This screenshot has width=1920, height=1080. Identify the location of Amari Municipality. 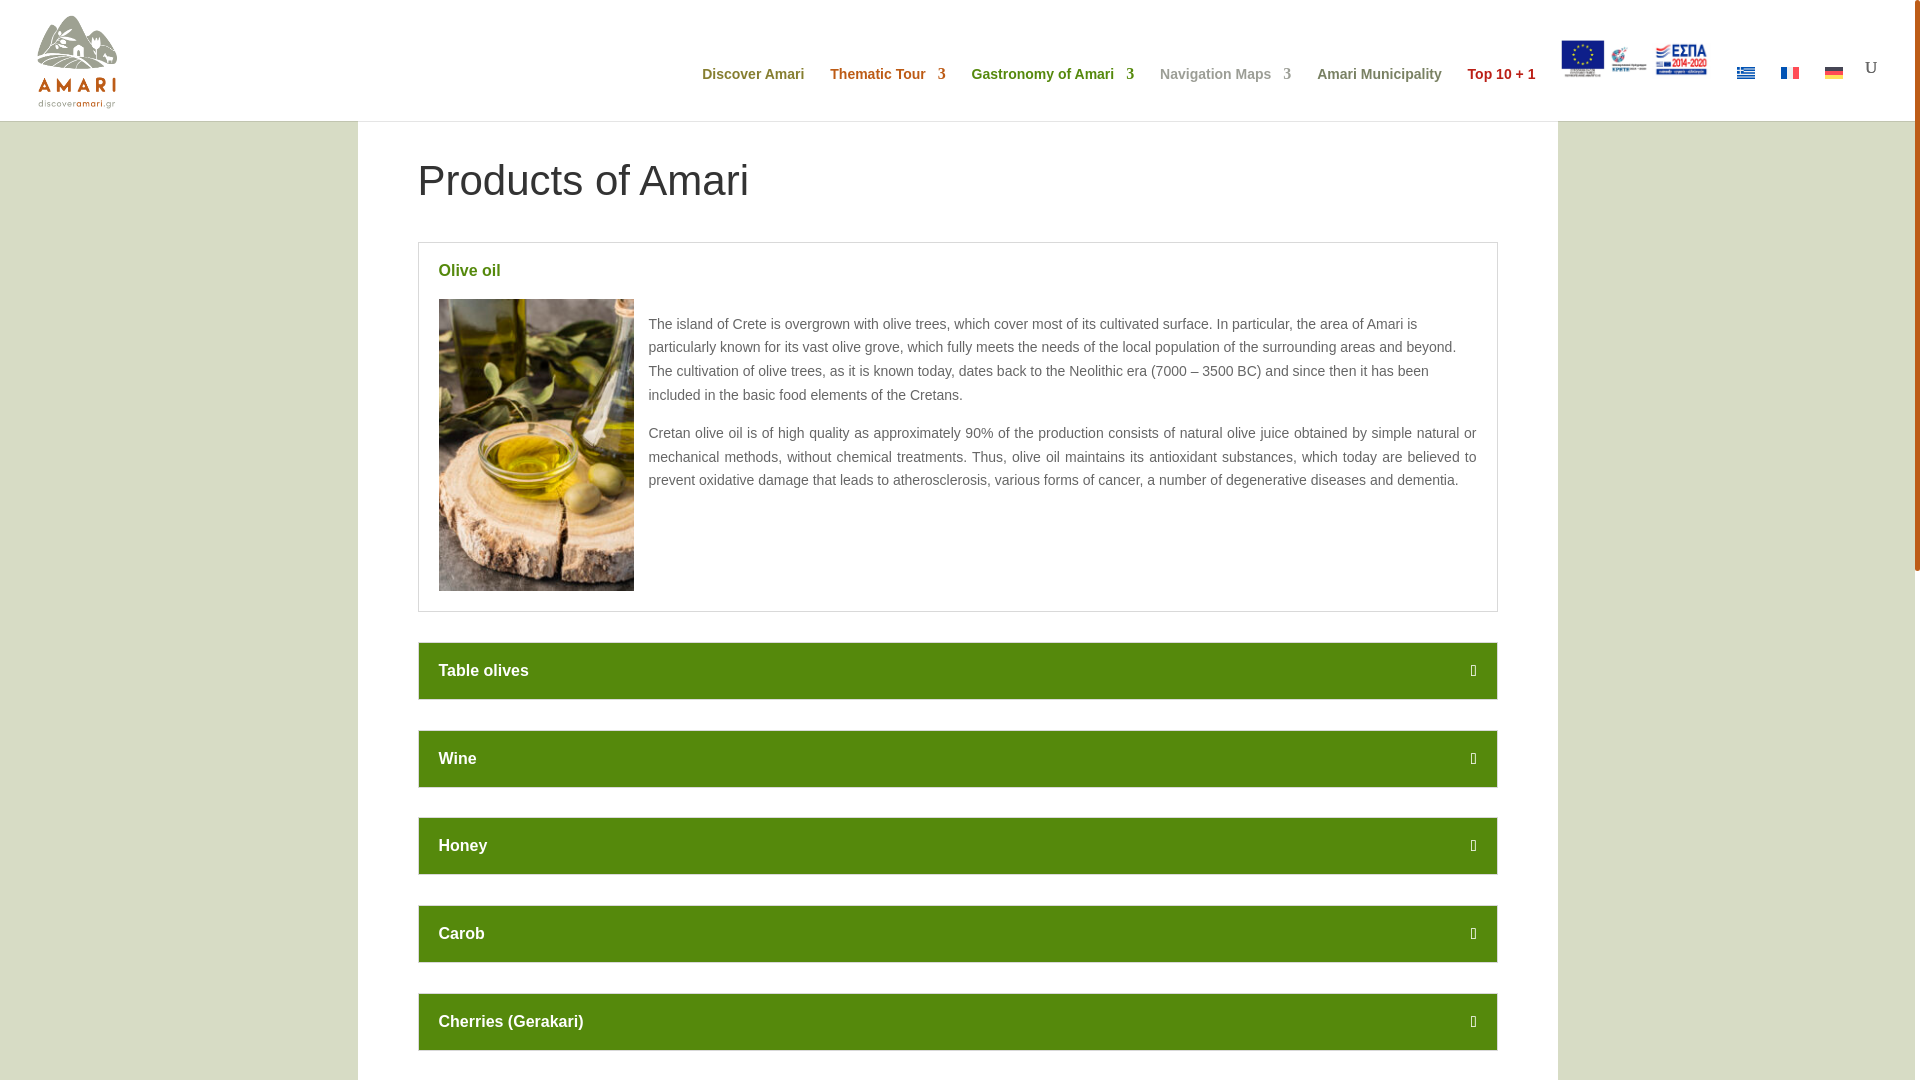
(1379, 93).